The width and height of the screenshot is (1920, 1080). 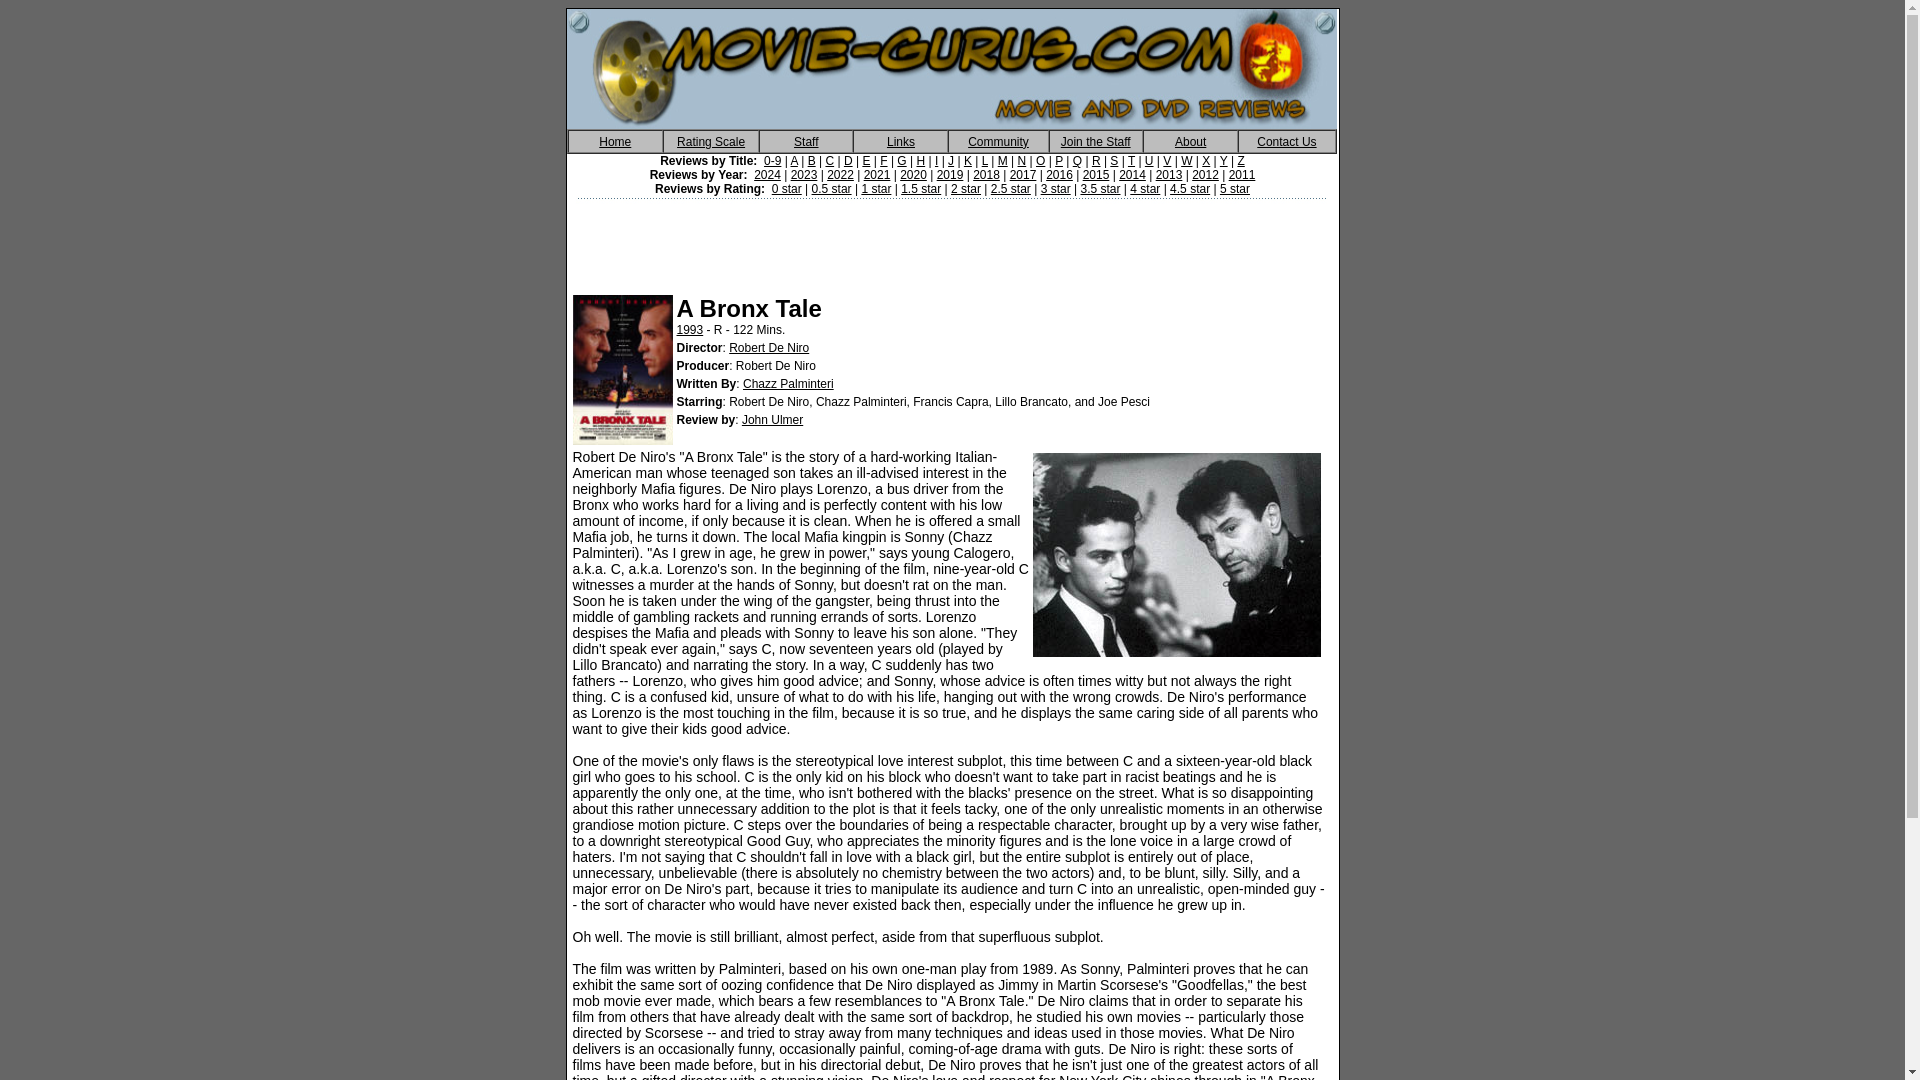 I want to click on Links, so click(x=901, y=140).